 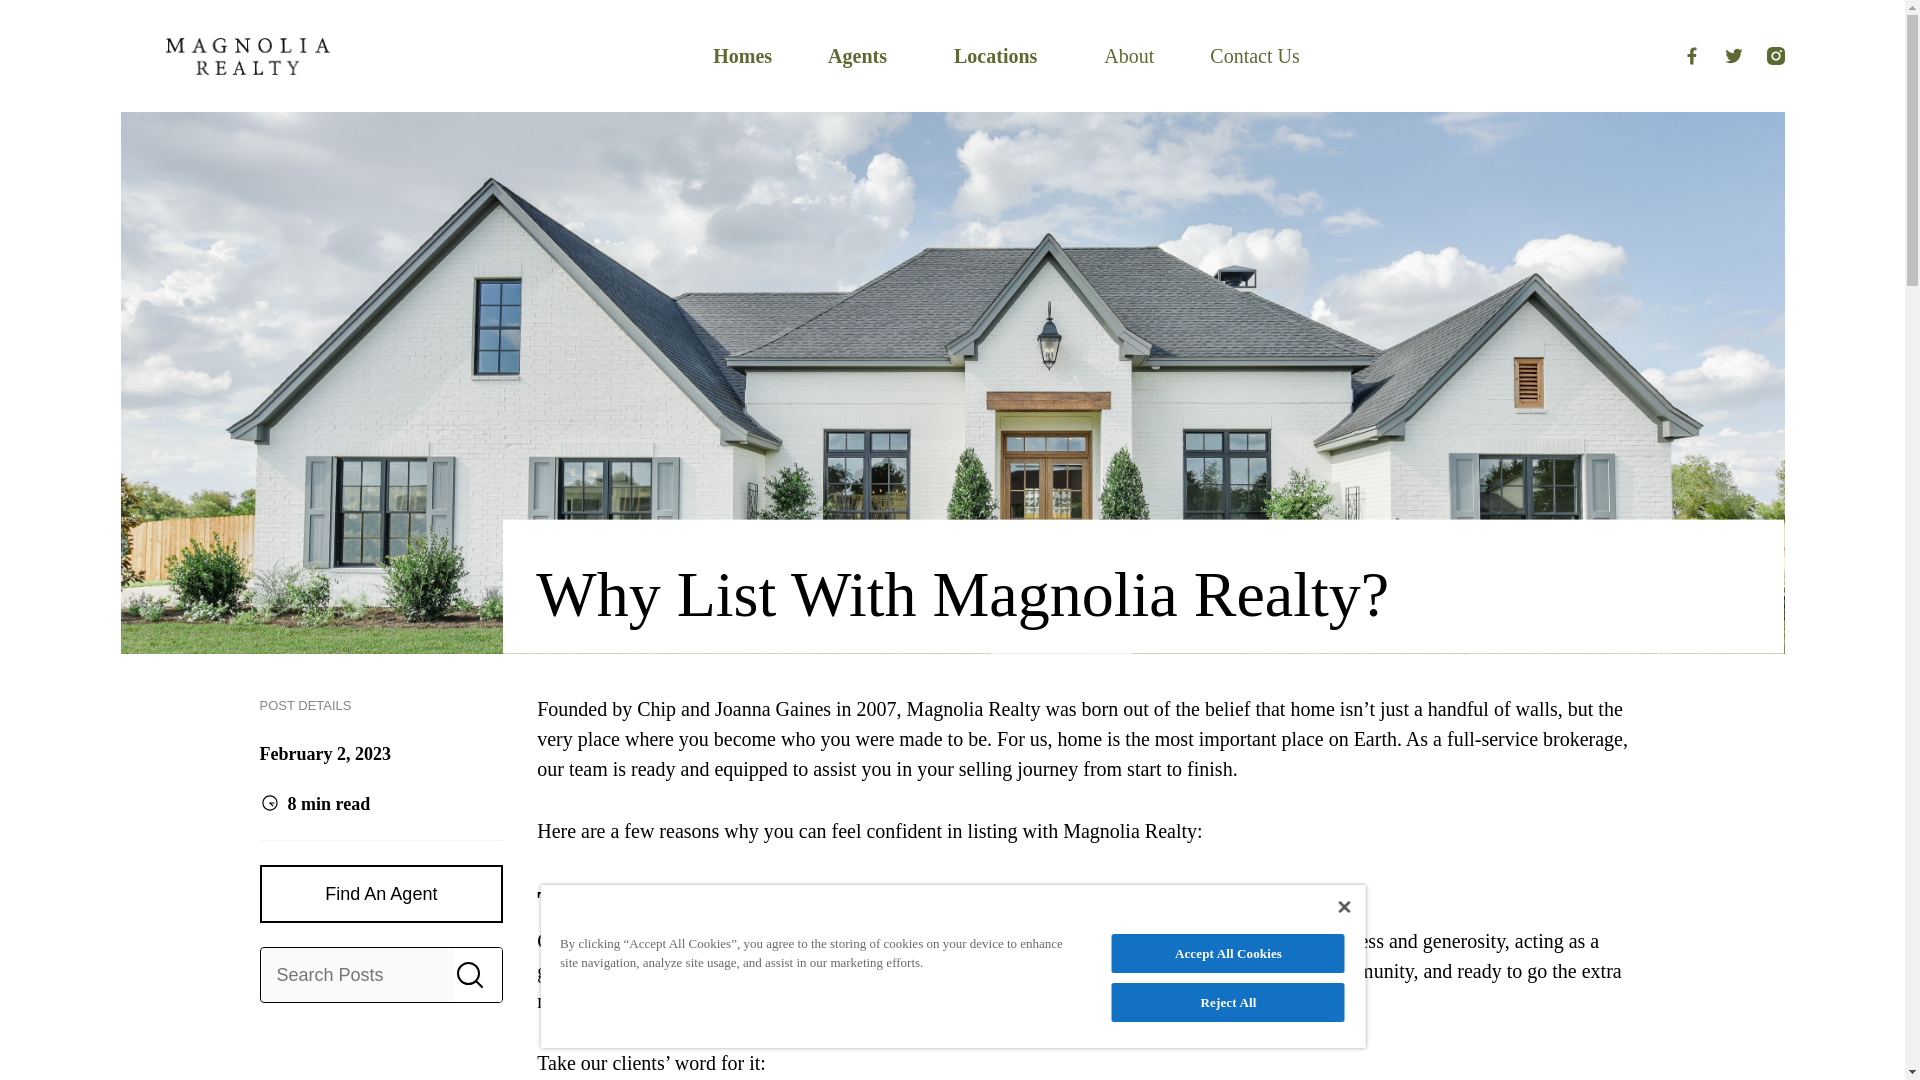 I want to click on Agents, so click(x=857, y=56).